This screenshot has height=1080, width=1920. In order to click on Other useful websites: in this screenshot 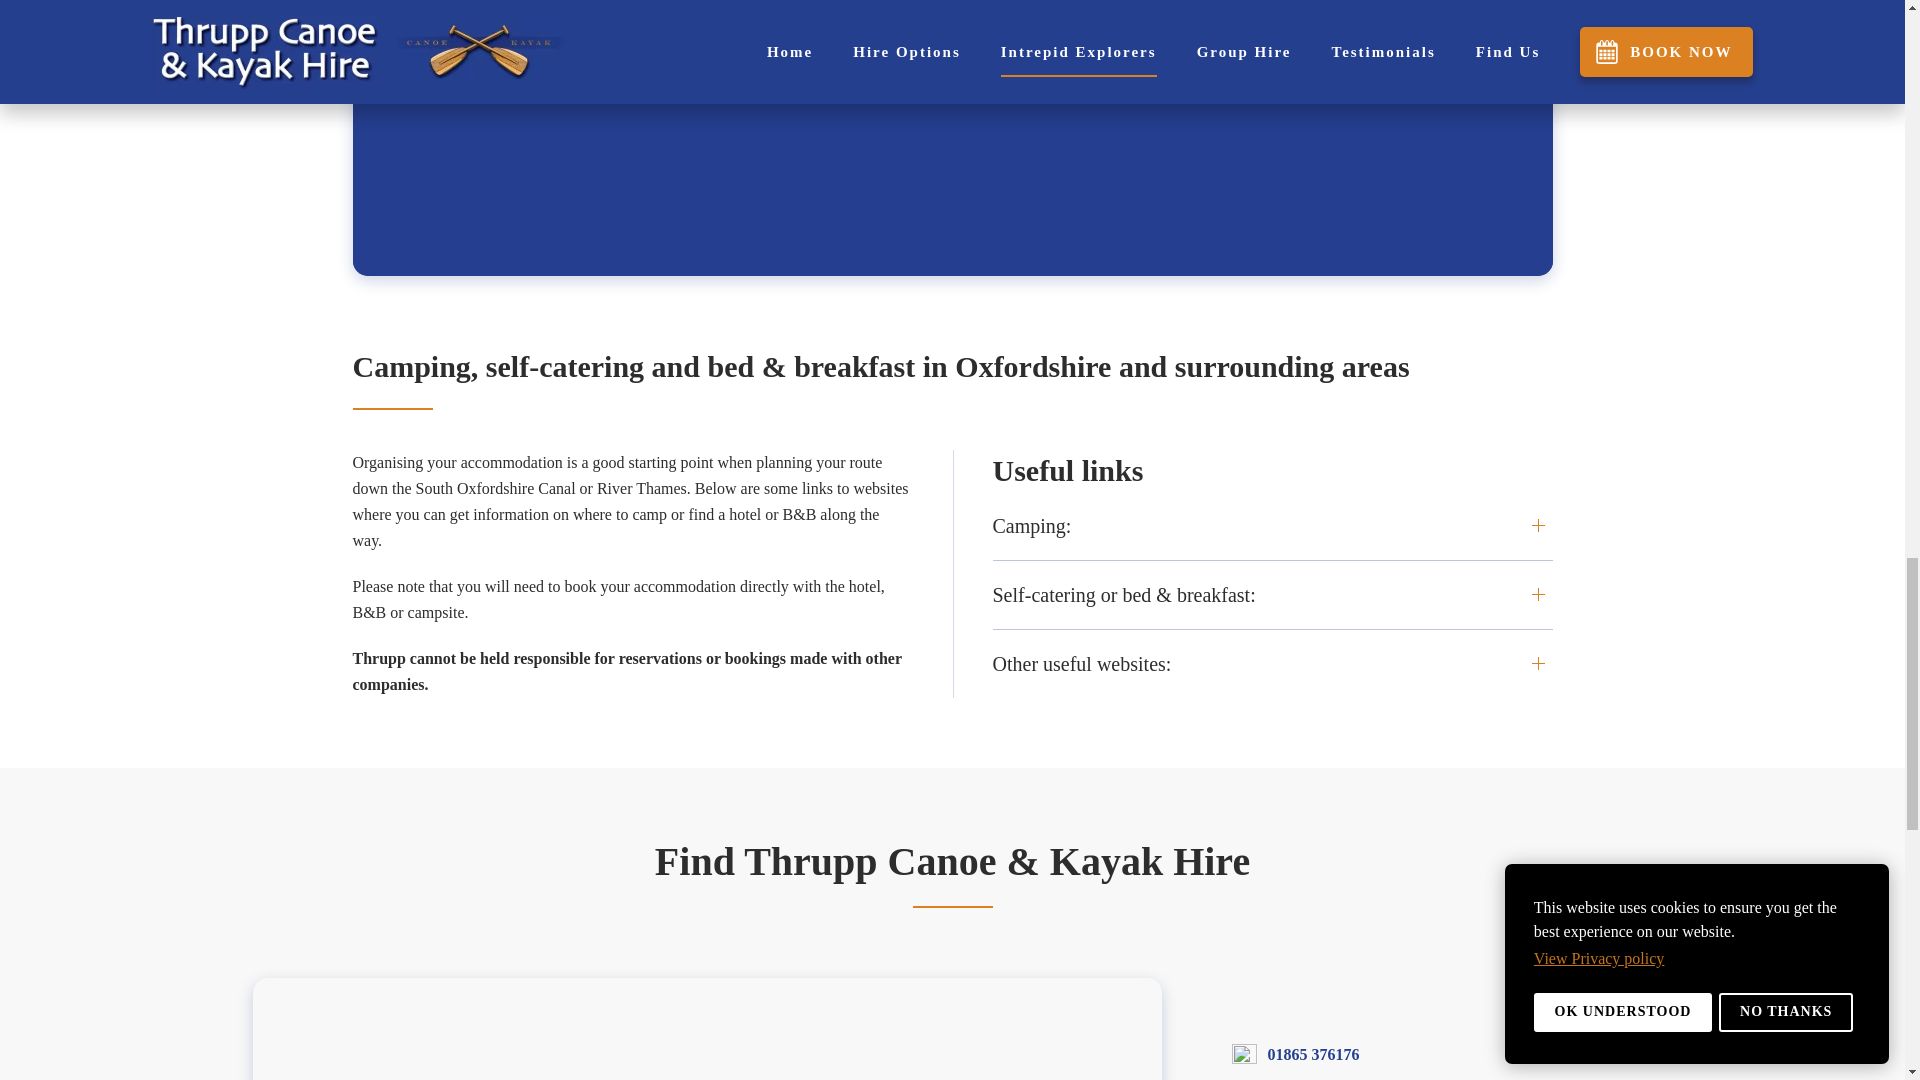, I will do `click(1272, 664)`.